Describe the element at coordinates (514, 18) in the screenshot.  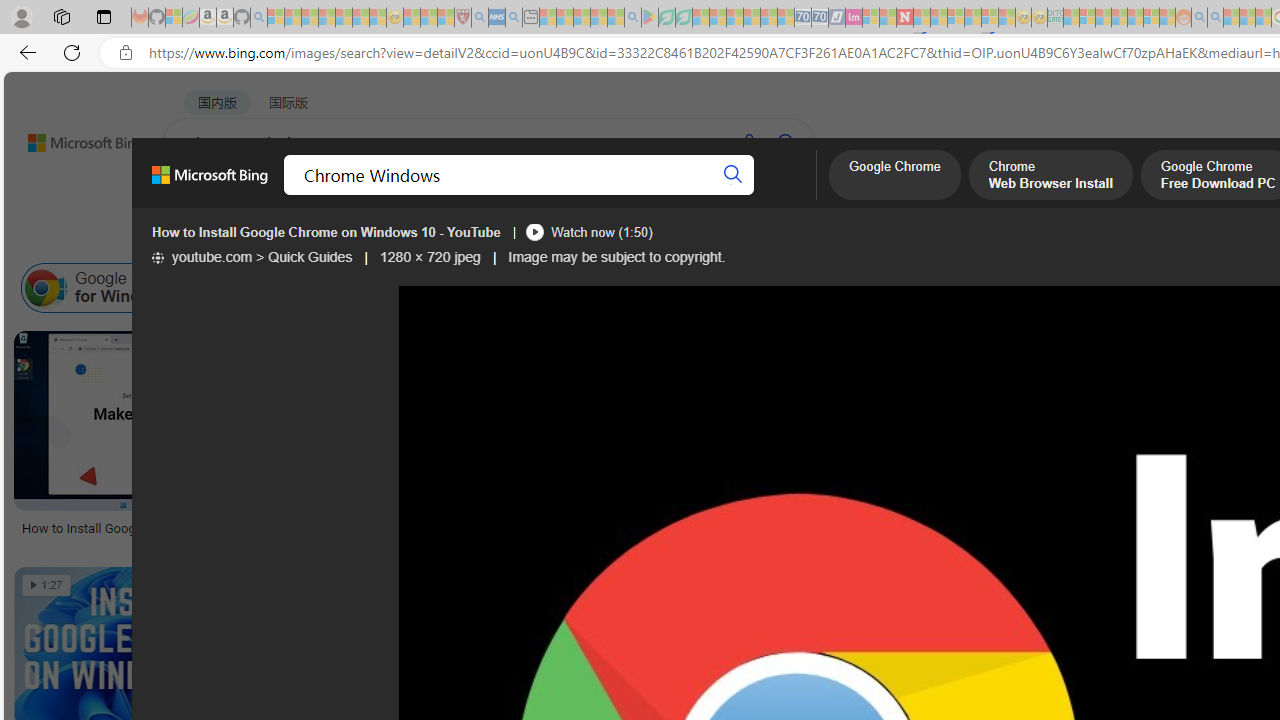
I see `utah sues federal government - Search - Sleeping` at that location.